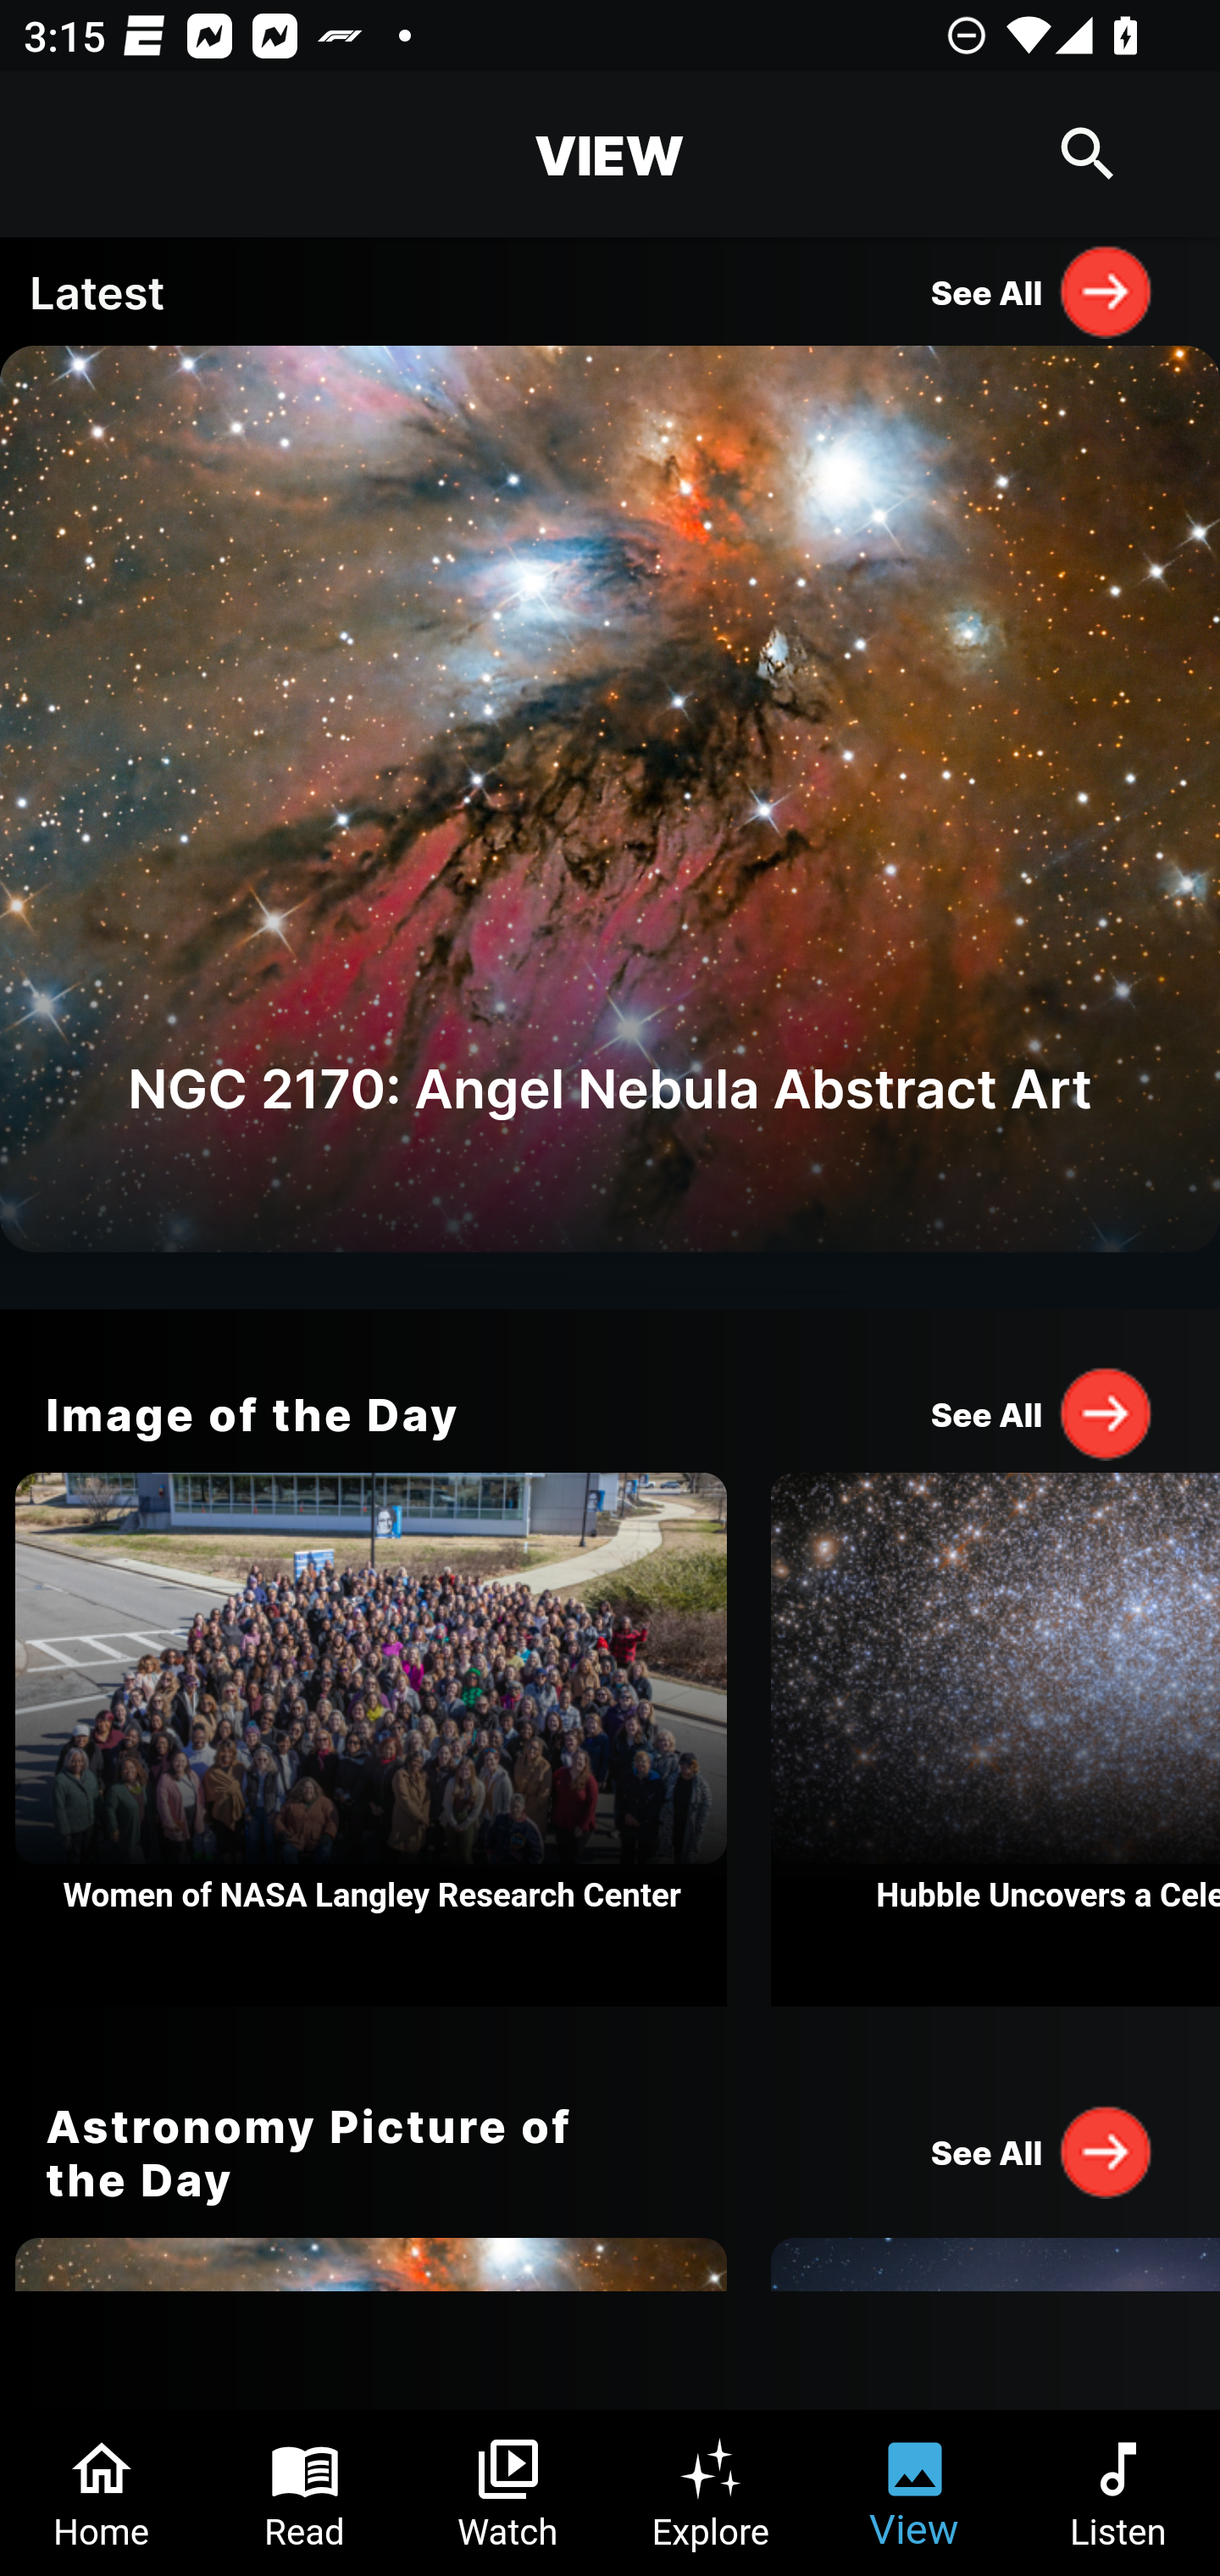 The width and height of the screenshot is (1220, 2576). What do you see at coordinates (610, 827) in the screenshot?
I see `NGC 2170: Angel Nebula Abstract Art
Hello World` at bounding box center [610, 827].